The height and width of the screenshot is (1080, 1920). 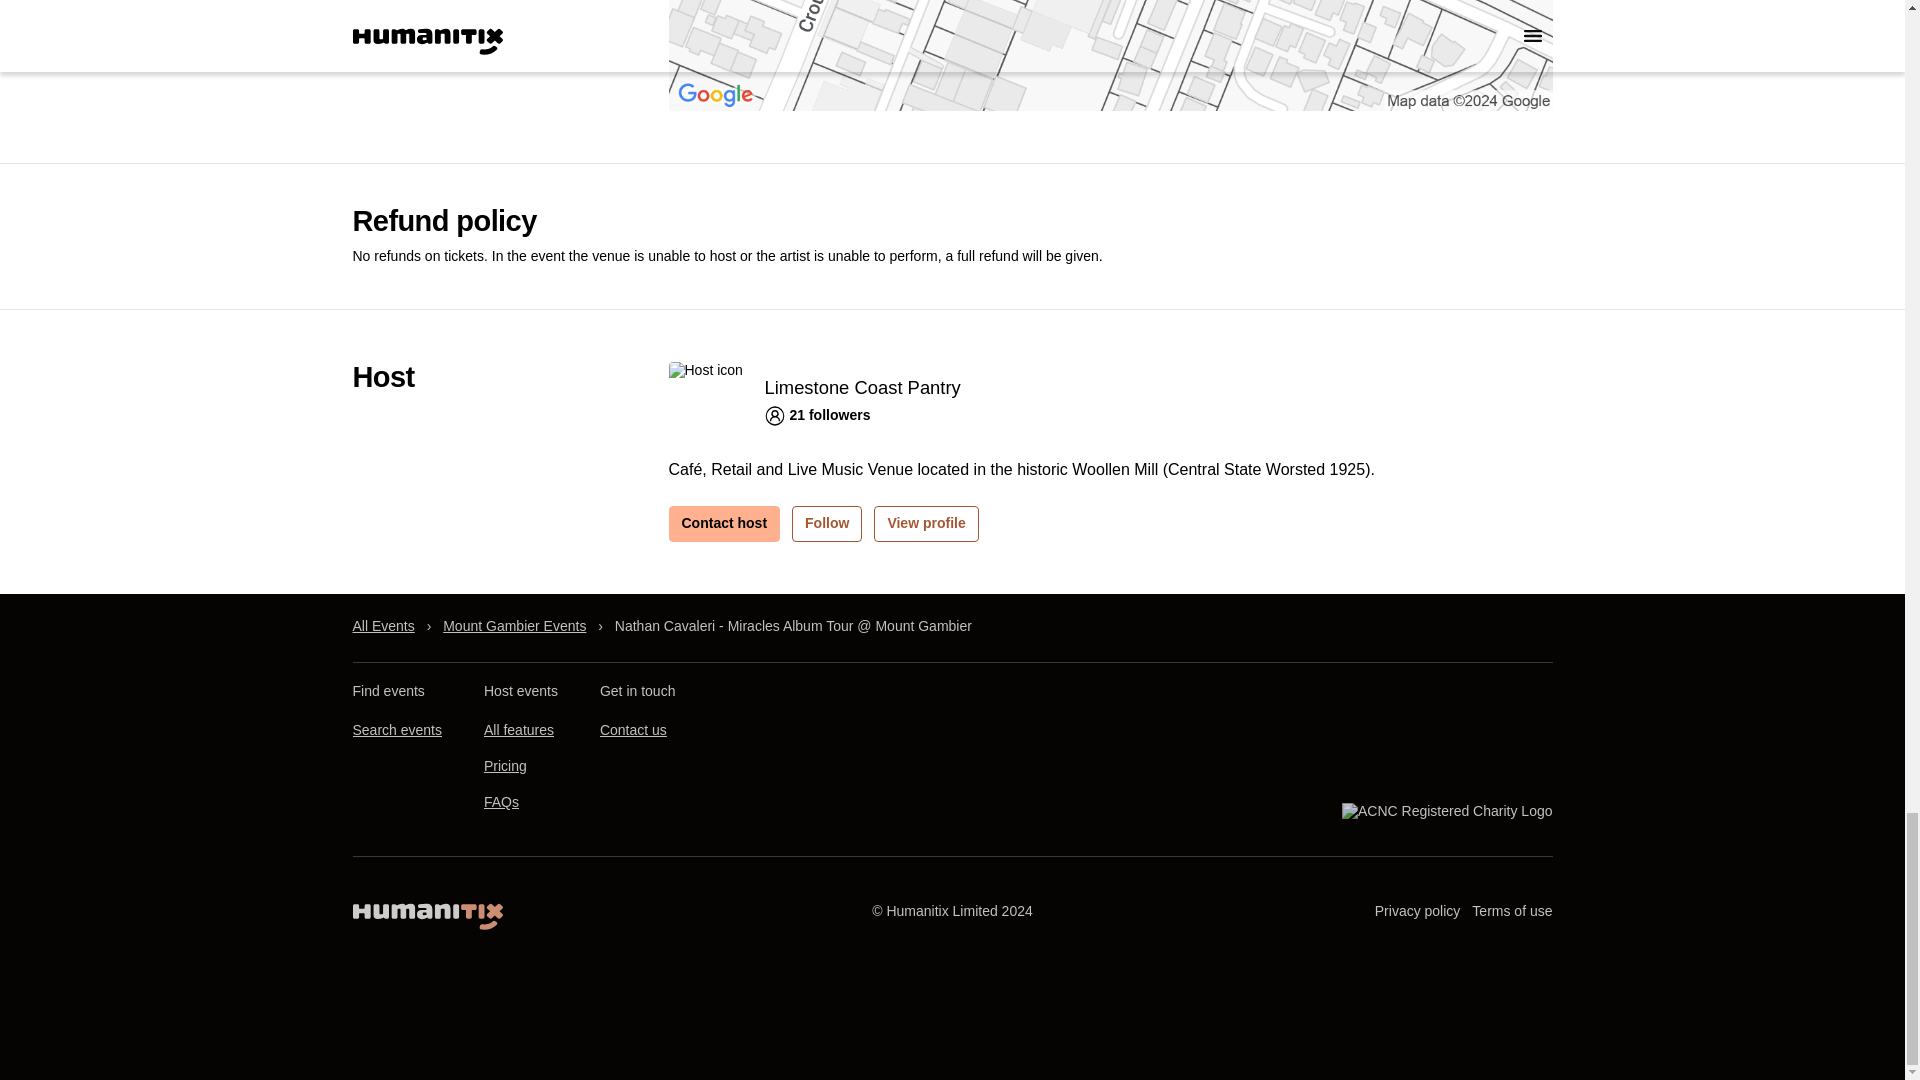 What do you see at coordinates (826, 523) in the screenshot?
I see `Follow` at bounding box center [826, 523].